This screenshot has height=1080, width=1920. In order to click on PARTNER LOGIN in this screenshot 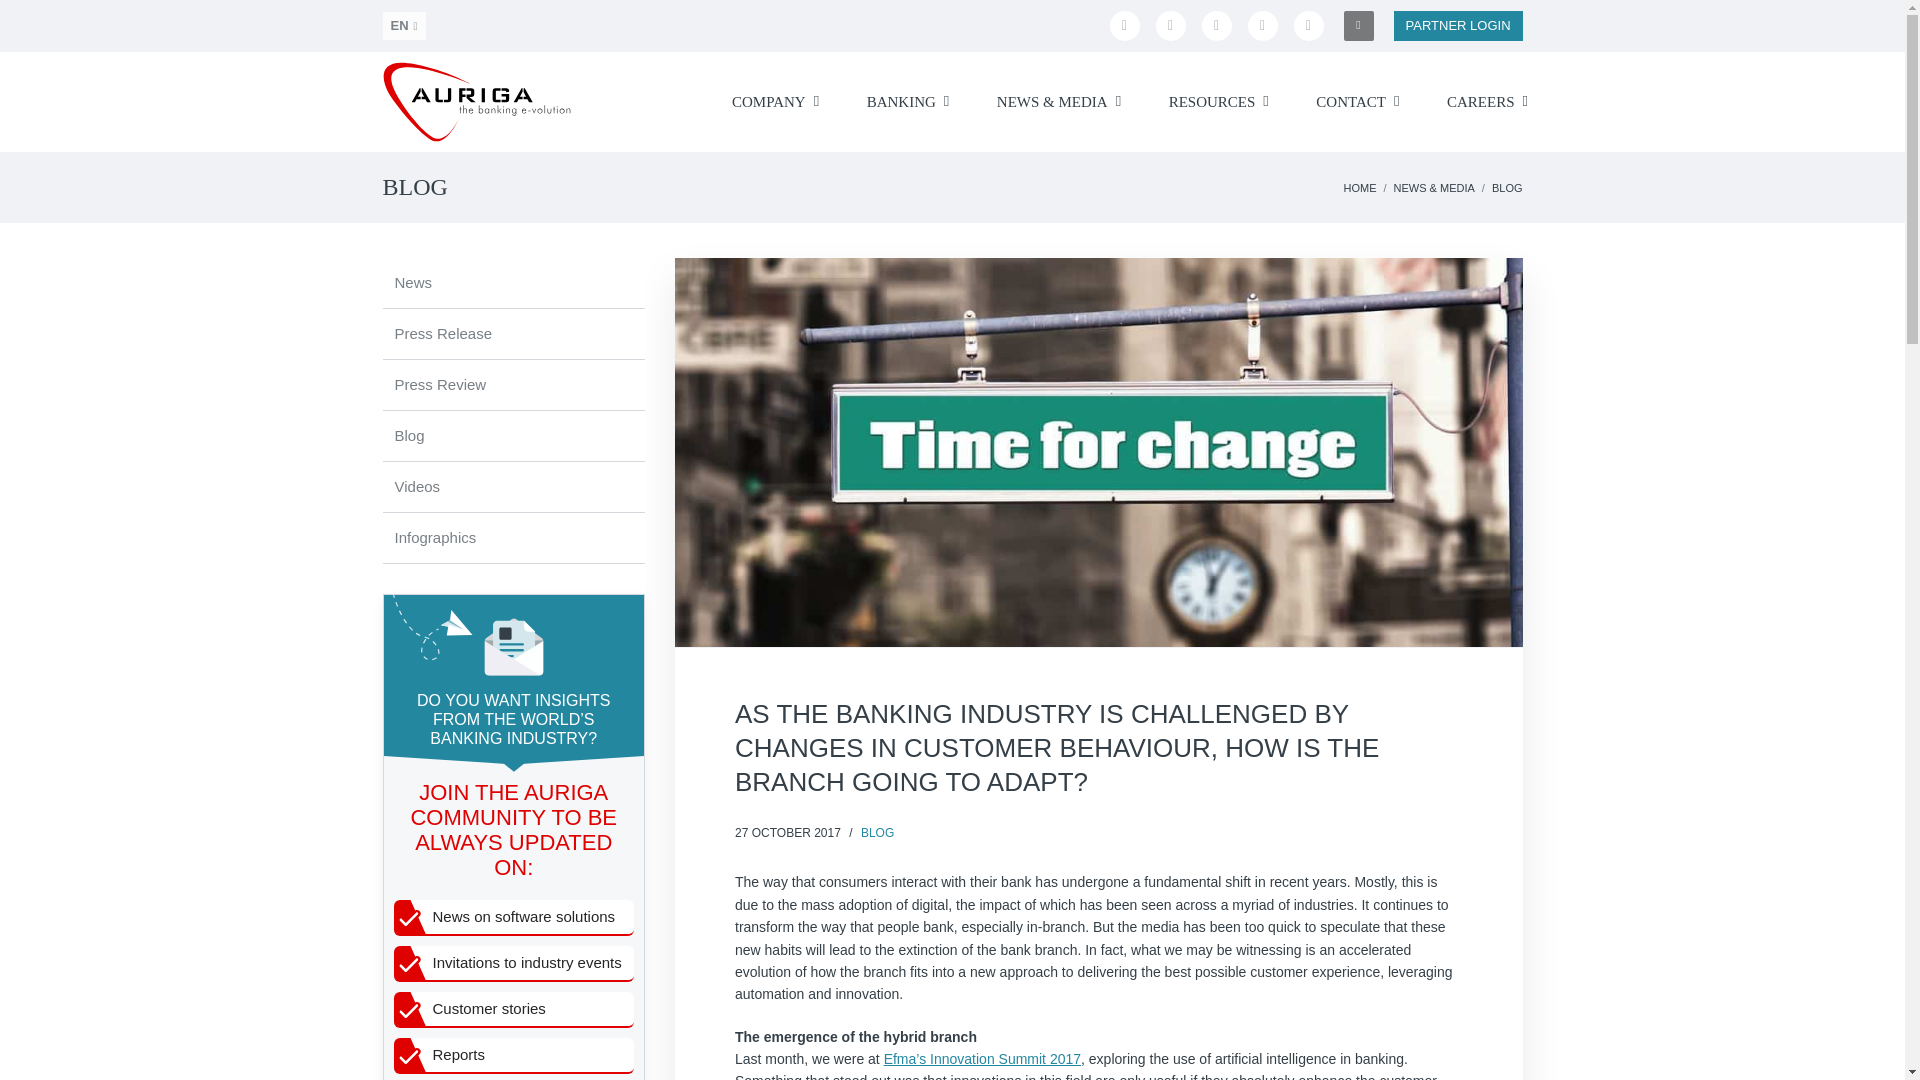, I will do `click(1458, 26)`.